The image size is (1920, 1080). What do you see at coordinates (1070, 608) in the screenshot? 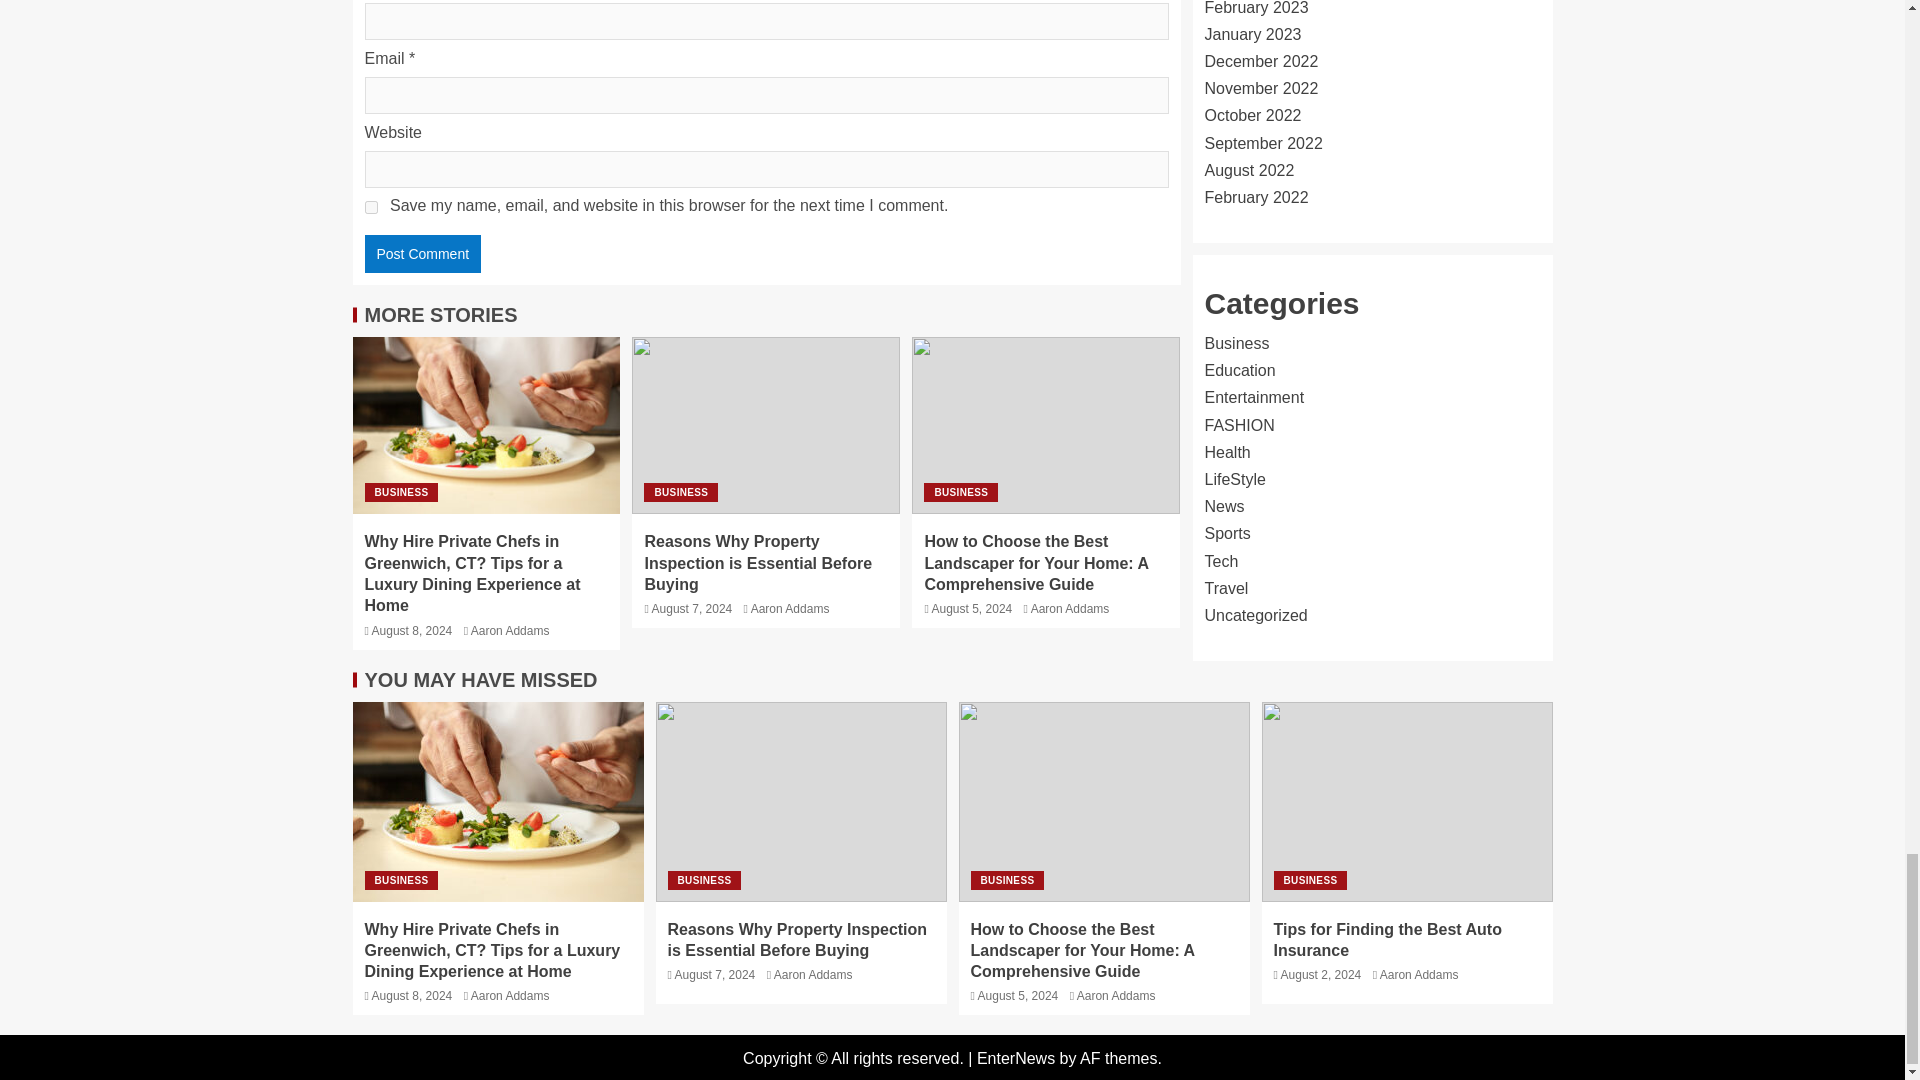
I see `Aaron Addams` at bounding box center [1070, 608].